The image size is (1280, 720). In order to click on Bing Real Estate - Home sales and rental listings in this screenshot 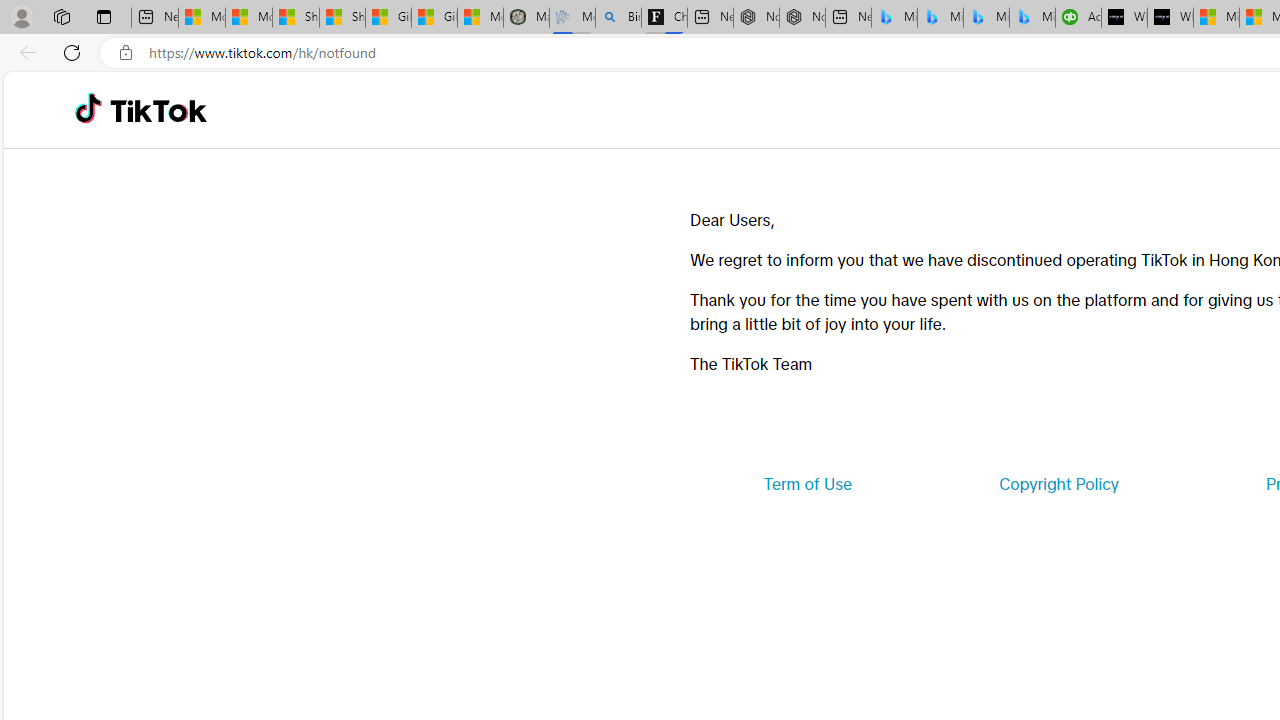, I will do `click(618, 18)`.